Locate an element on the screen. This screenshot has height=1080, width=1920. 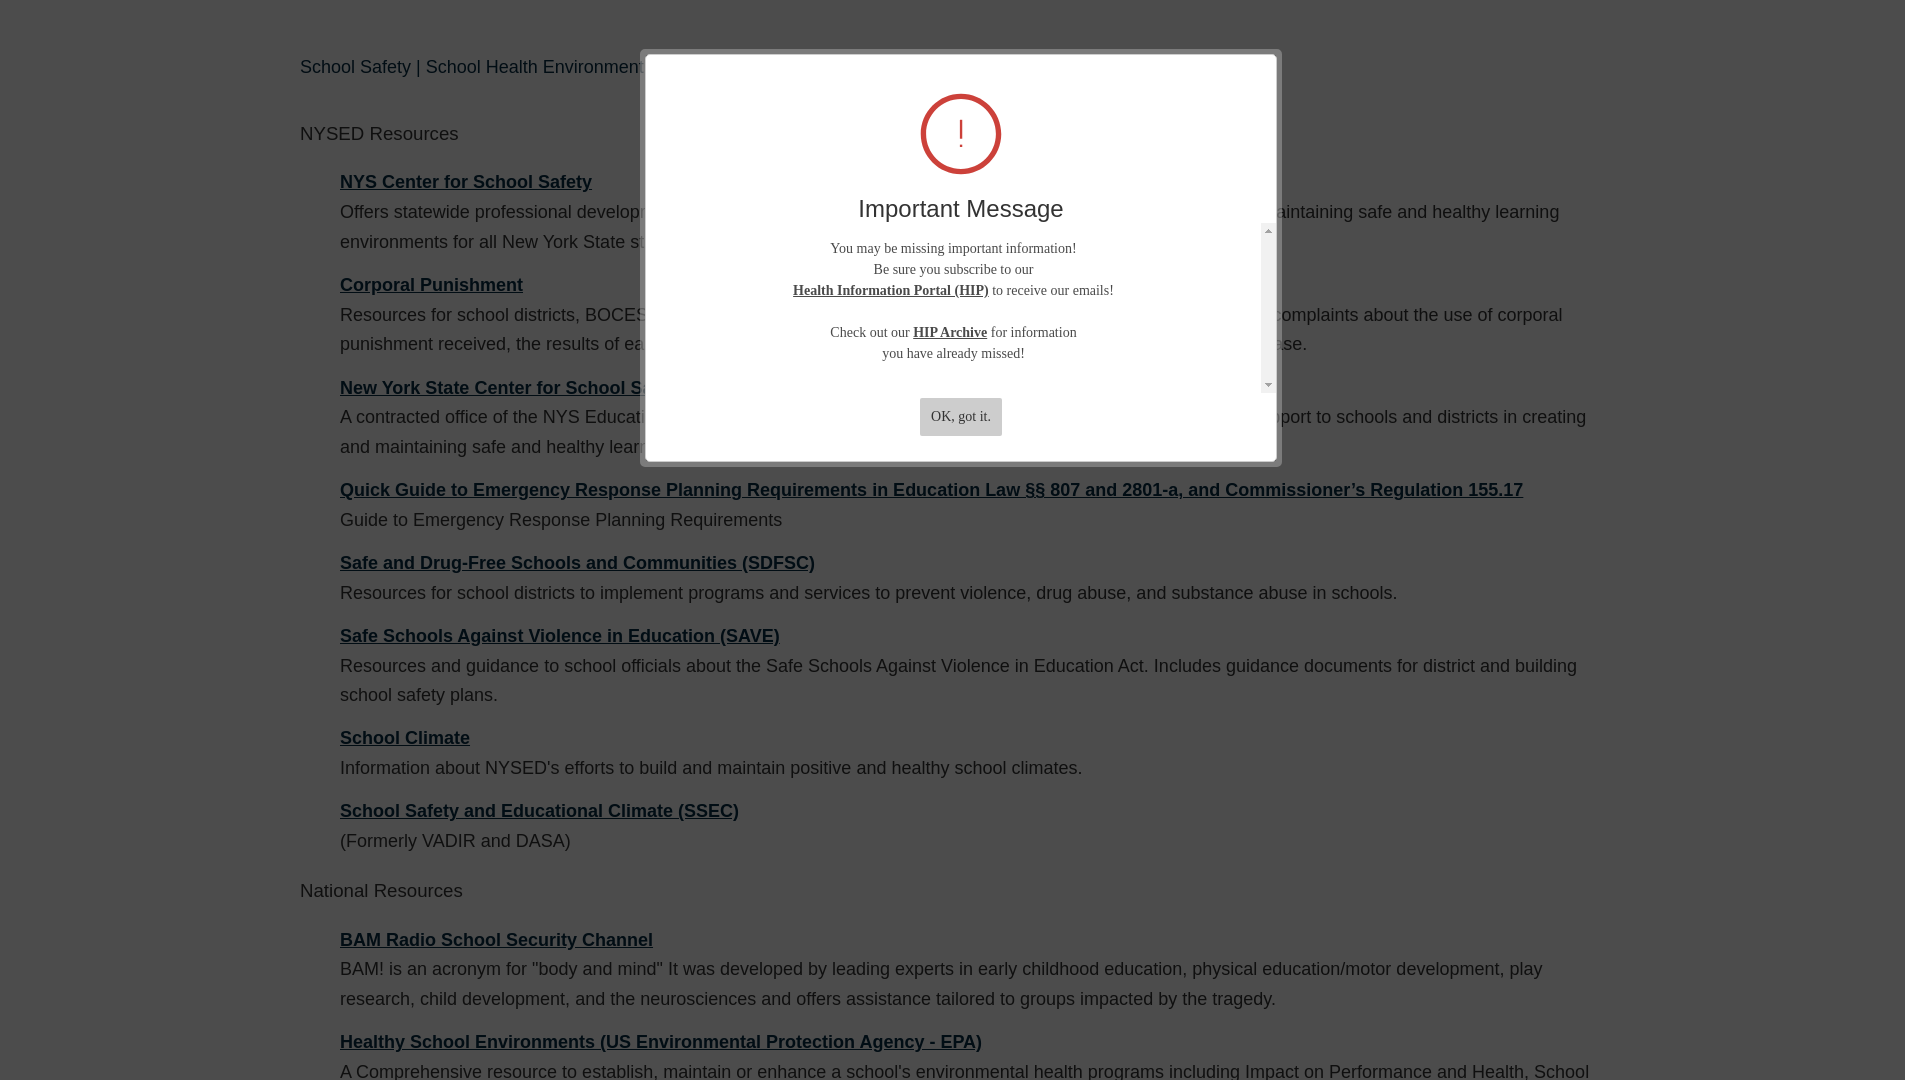
HIP Archive is located at coordinates (950, 332).